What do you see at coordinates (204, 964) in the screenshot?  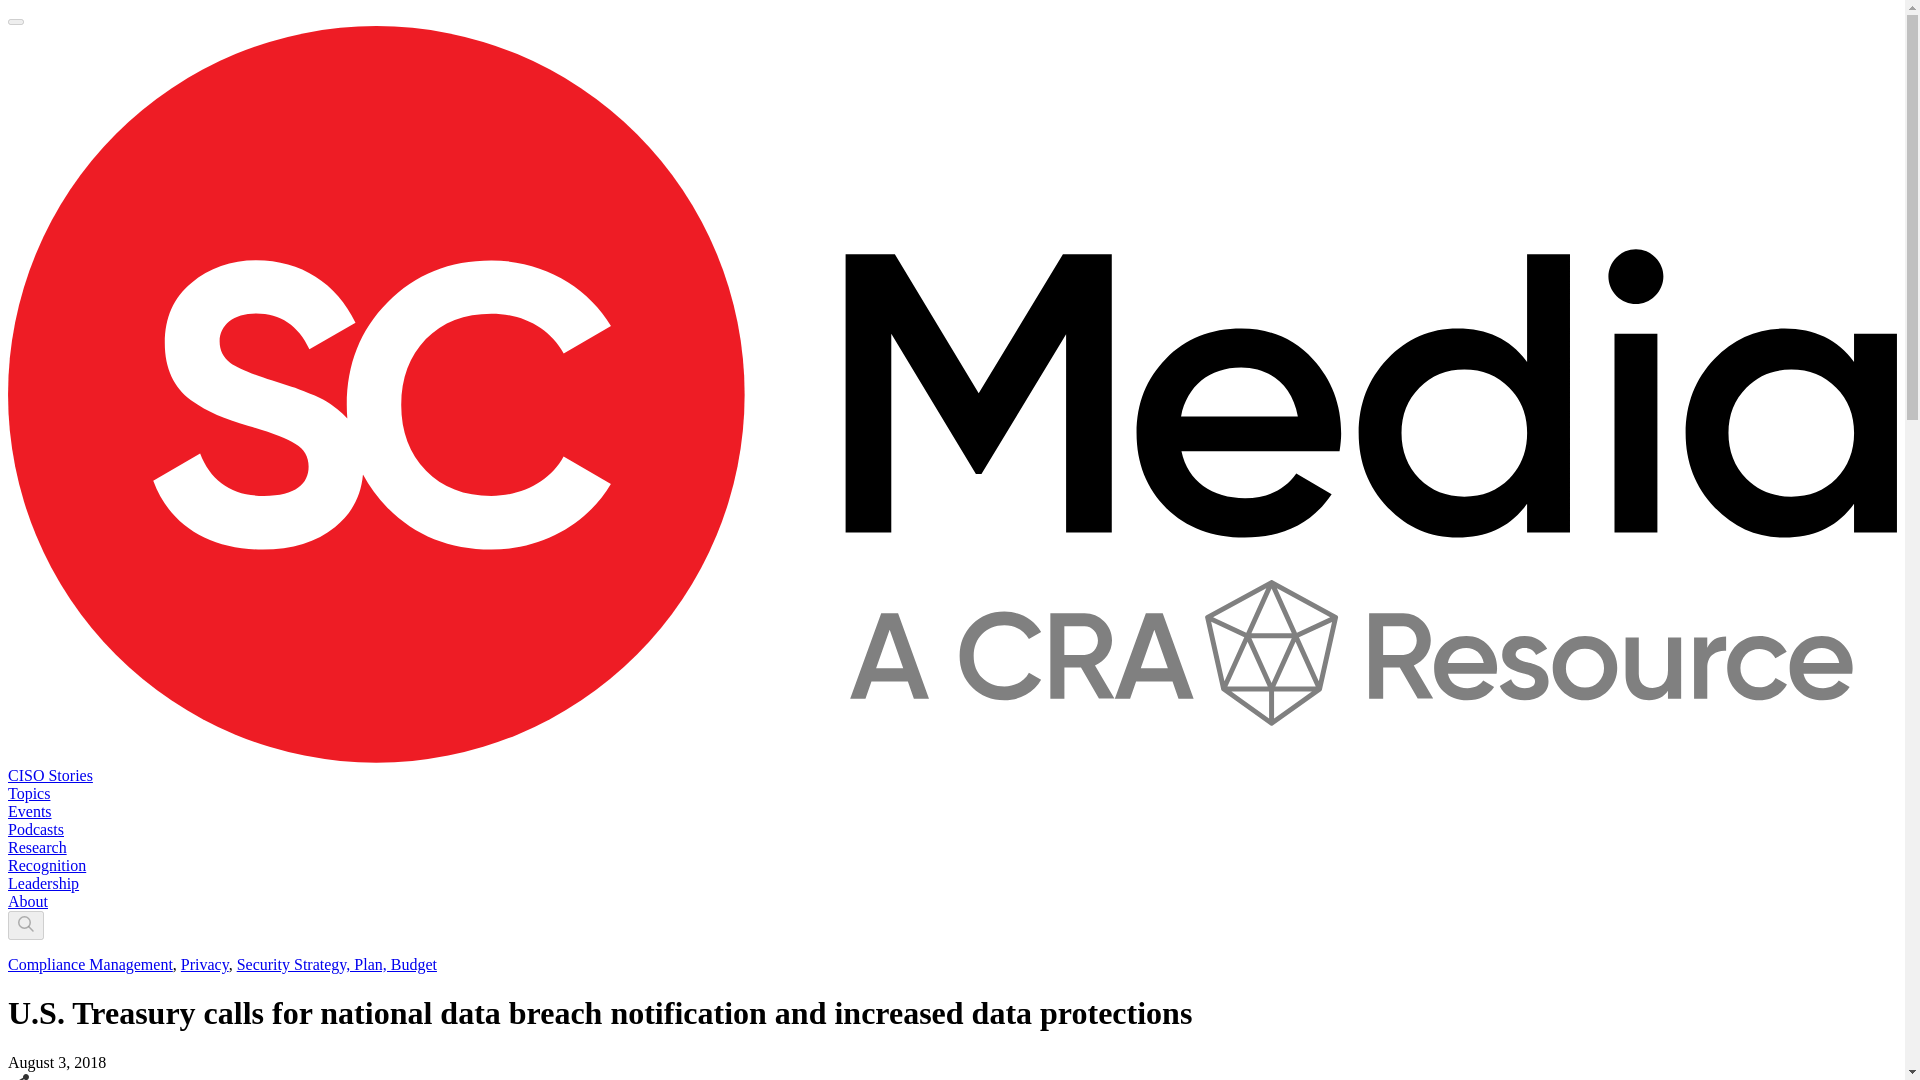 I see `Privacy` at bounding box center [204, 964].